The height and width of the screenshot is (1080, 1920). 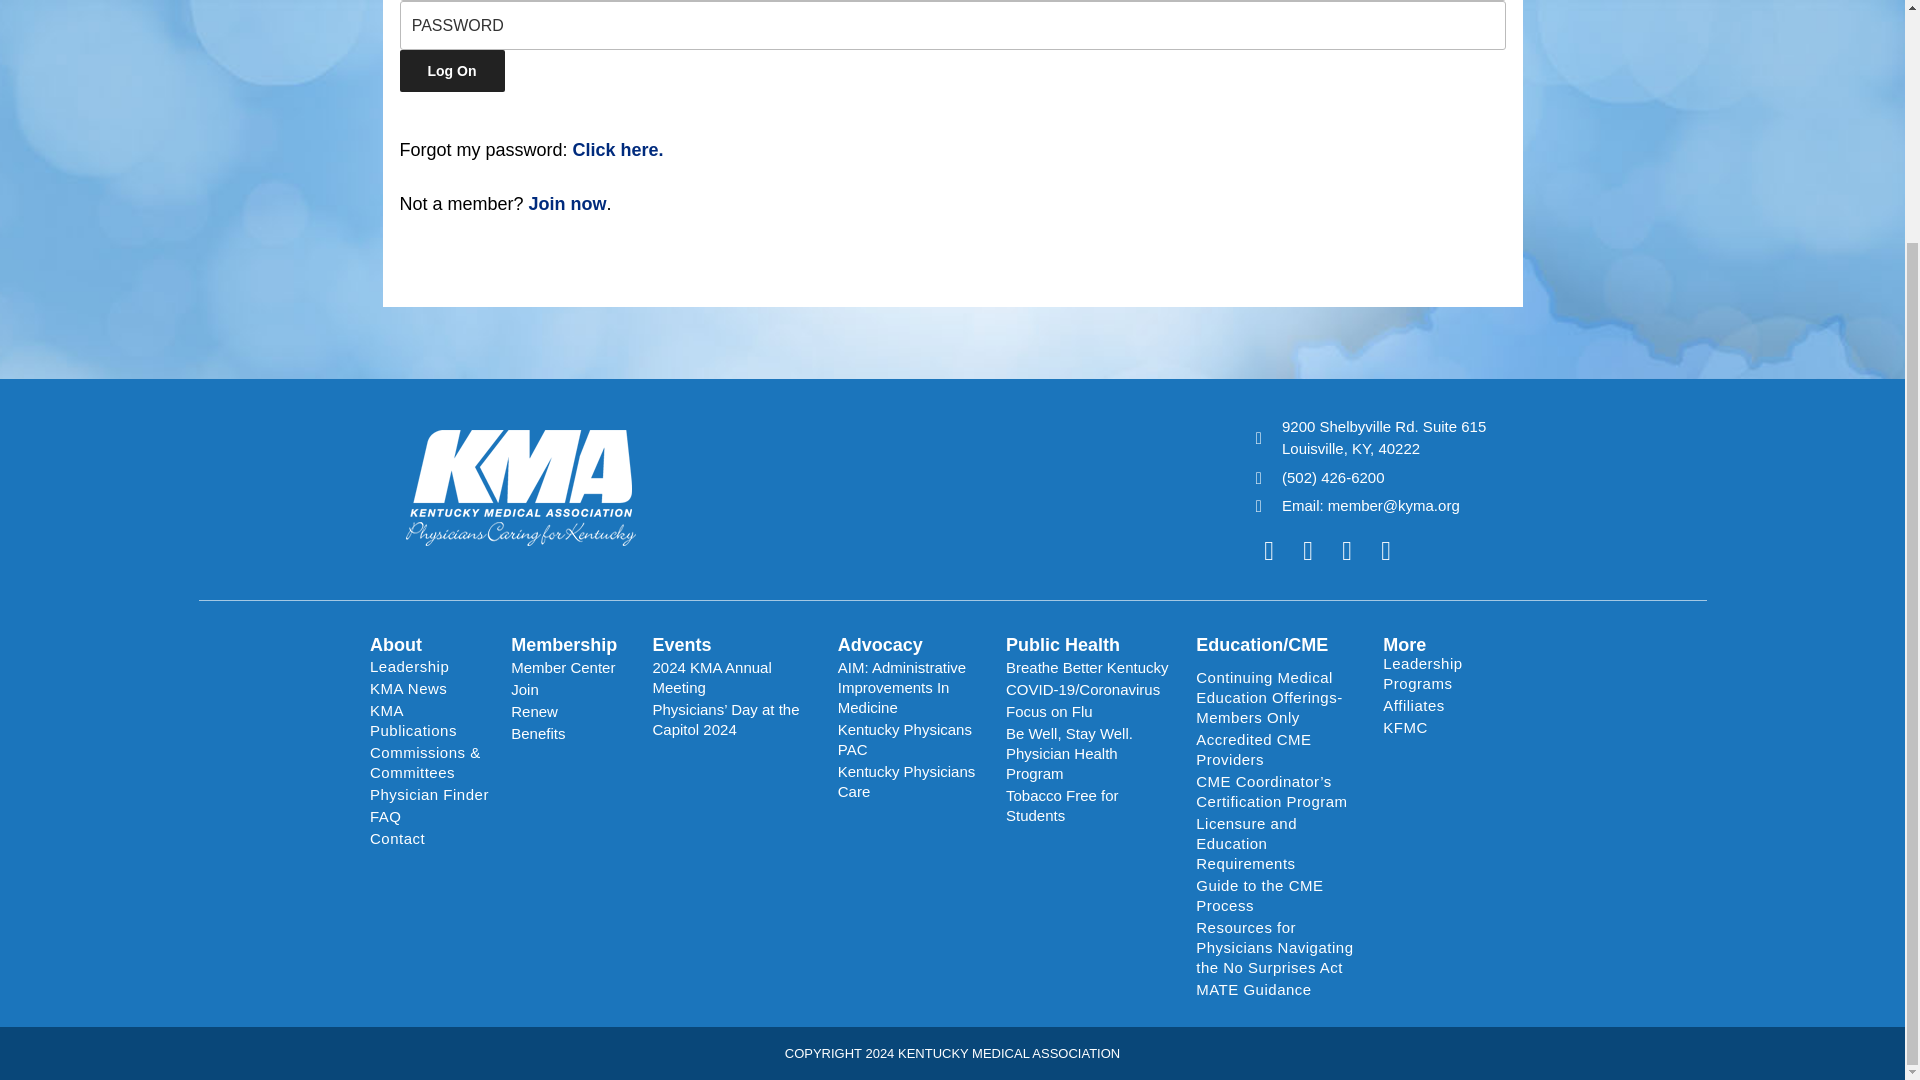 I want to click on Log On, so click(x=452, y=70).